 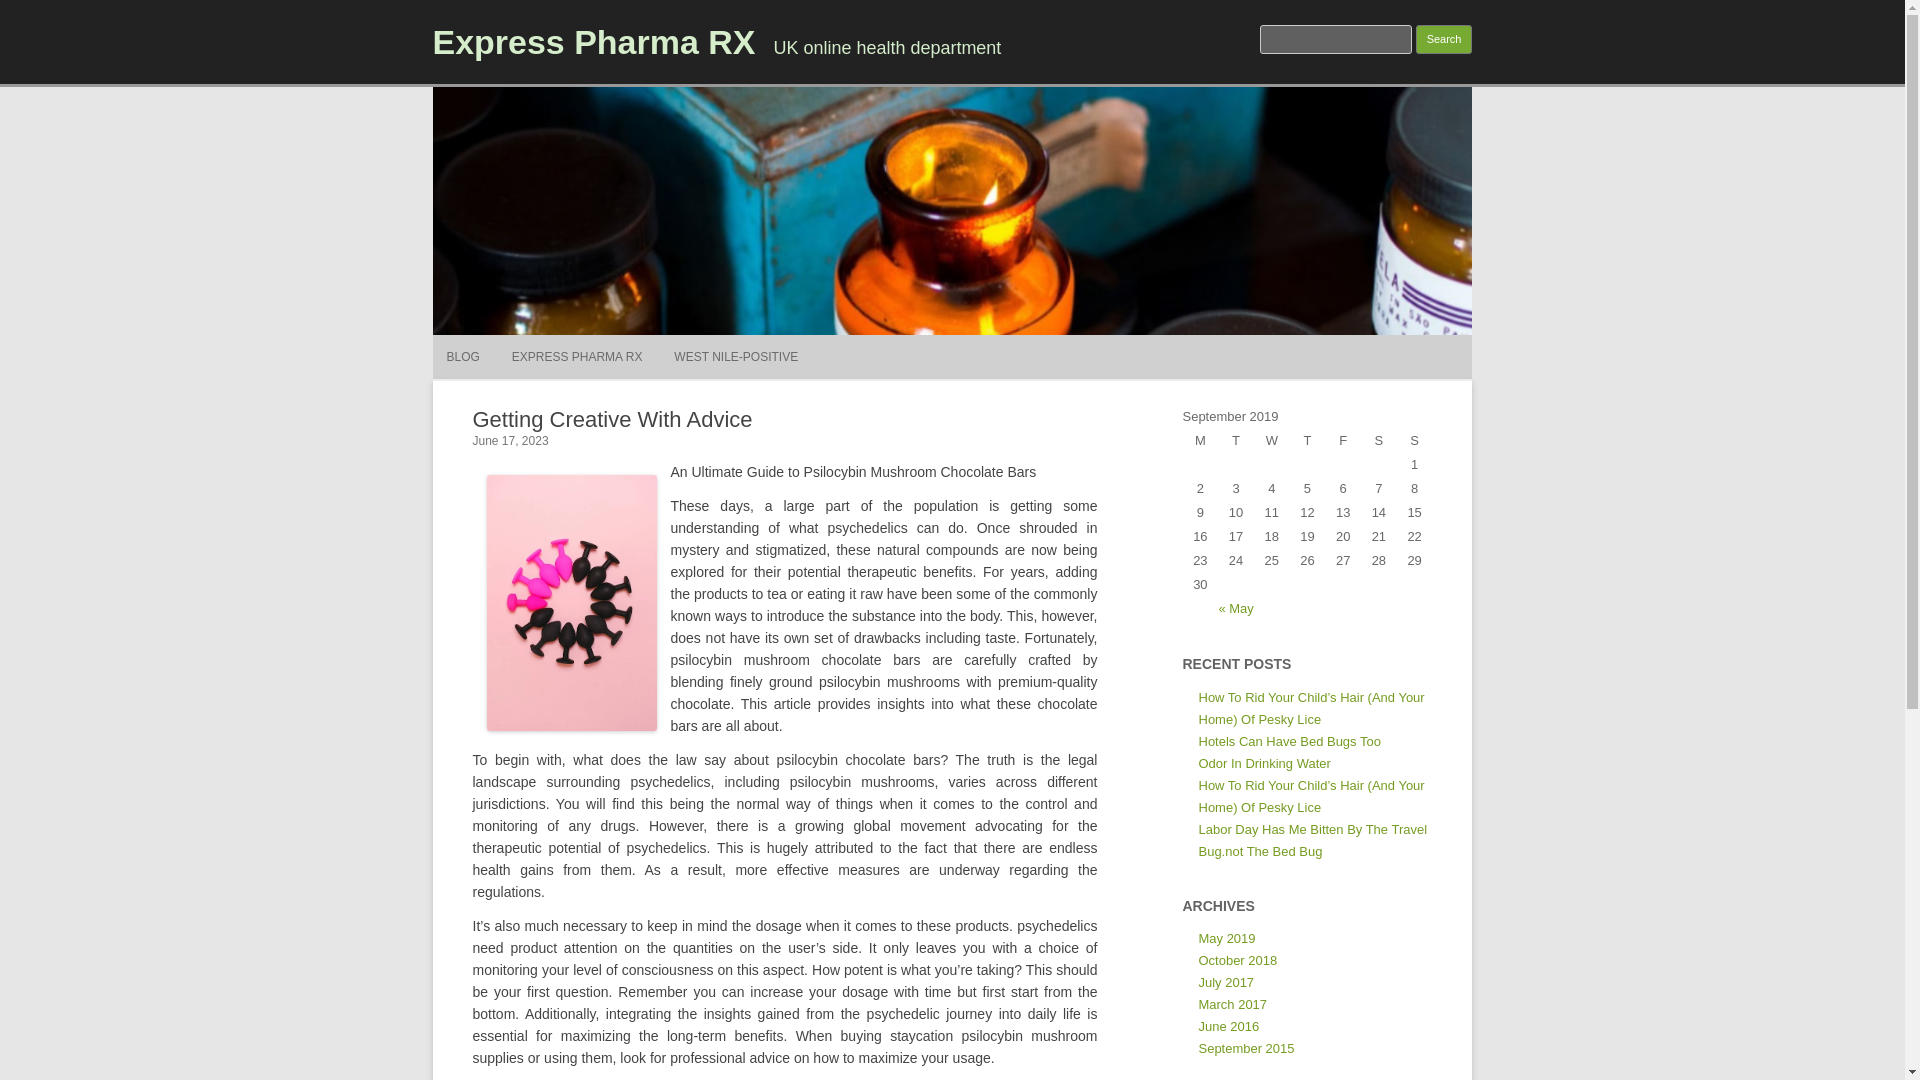 What do you see at coordinates (510, 441) in the screenshot?
I see `4:23 am` at bounding box center [510, 441].